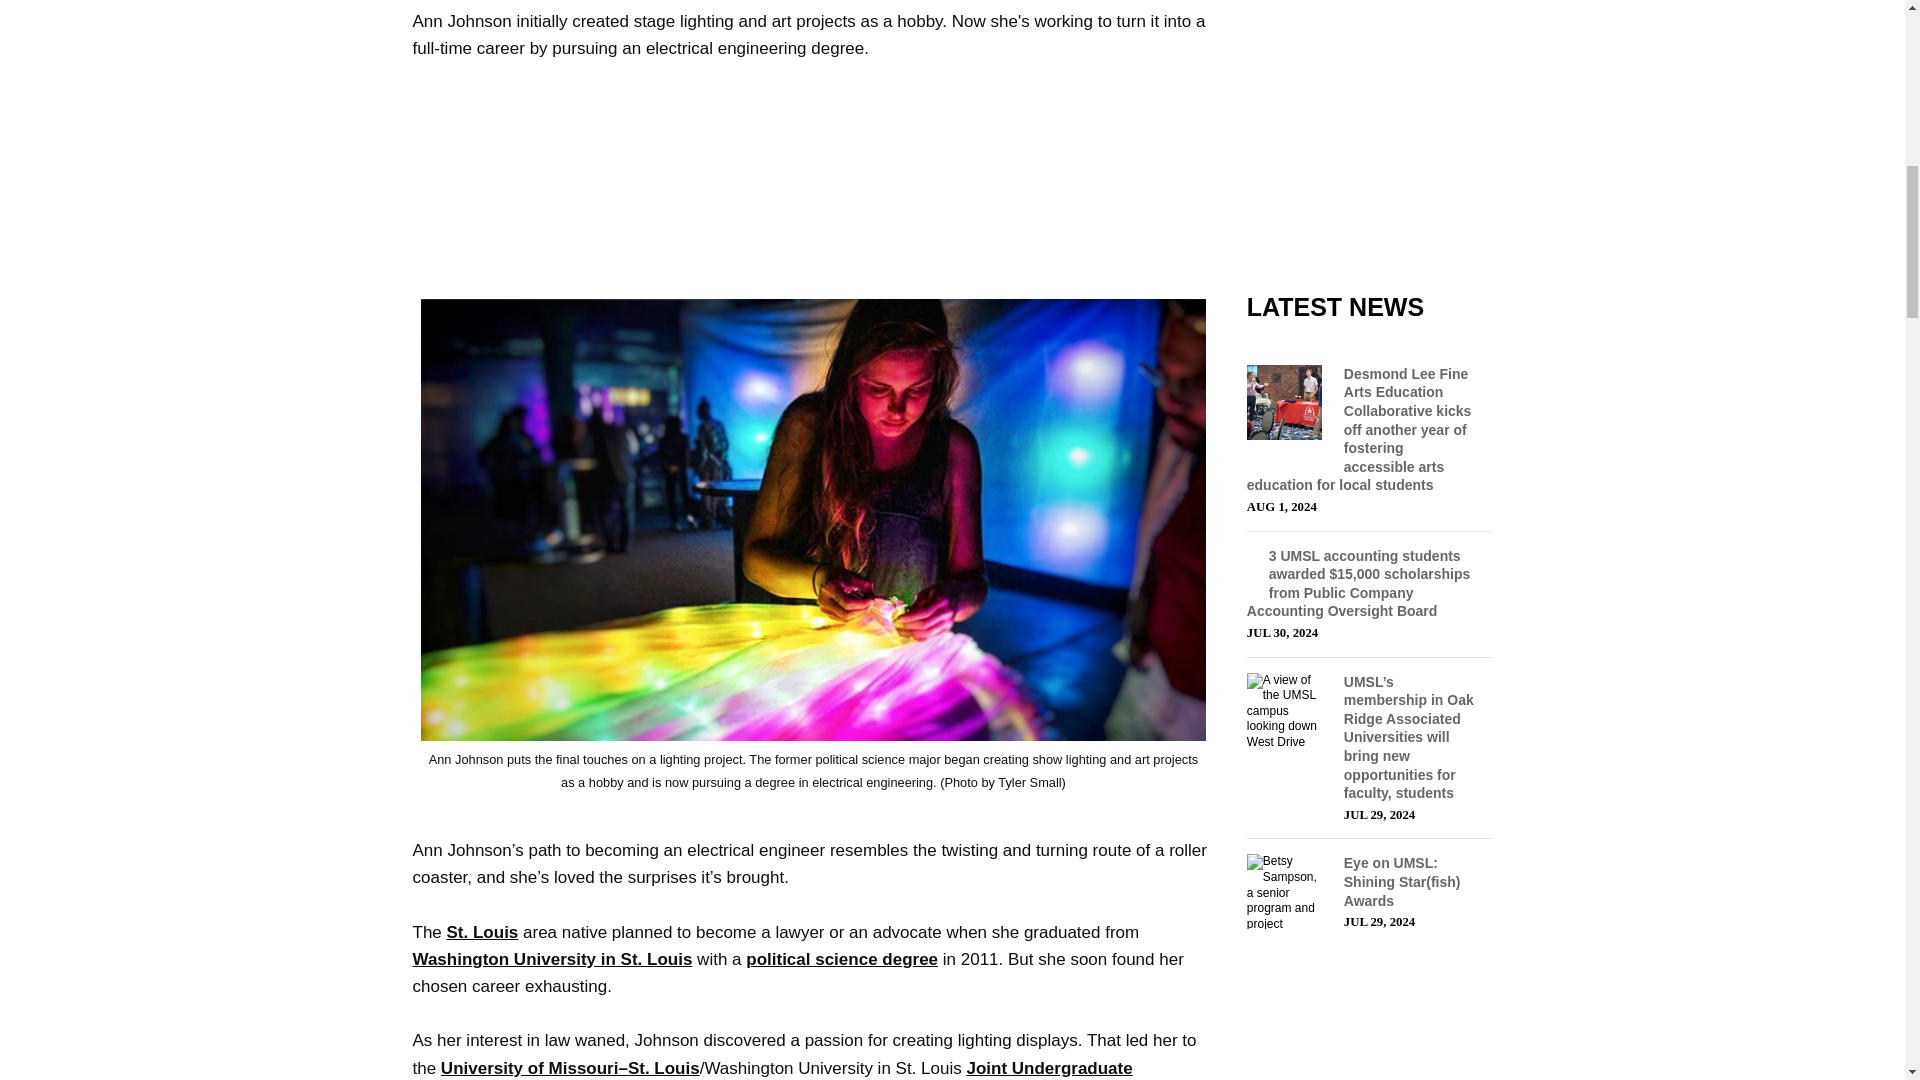 Image resolution: width=1920 pixels, height=1080 pixels. Describe the element at coordinates (482, 932) in the screenshot. I see `St. Louis` at that location.